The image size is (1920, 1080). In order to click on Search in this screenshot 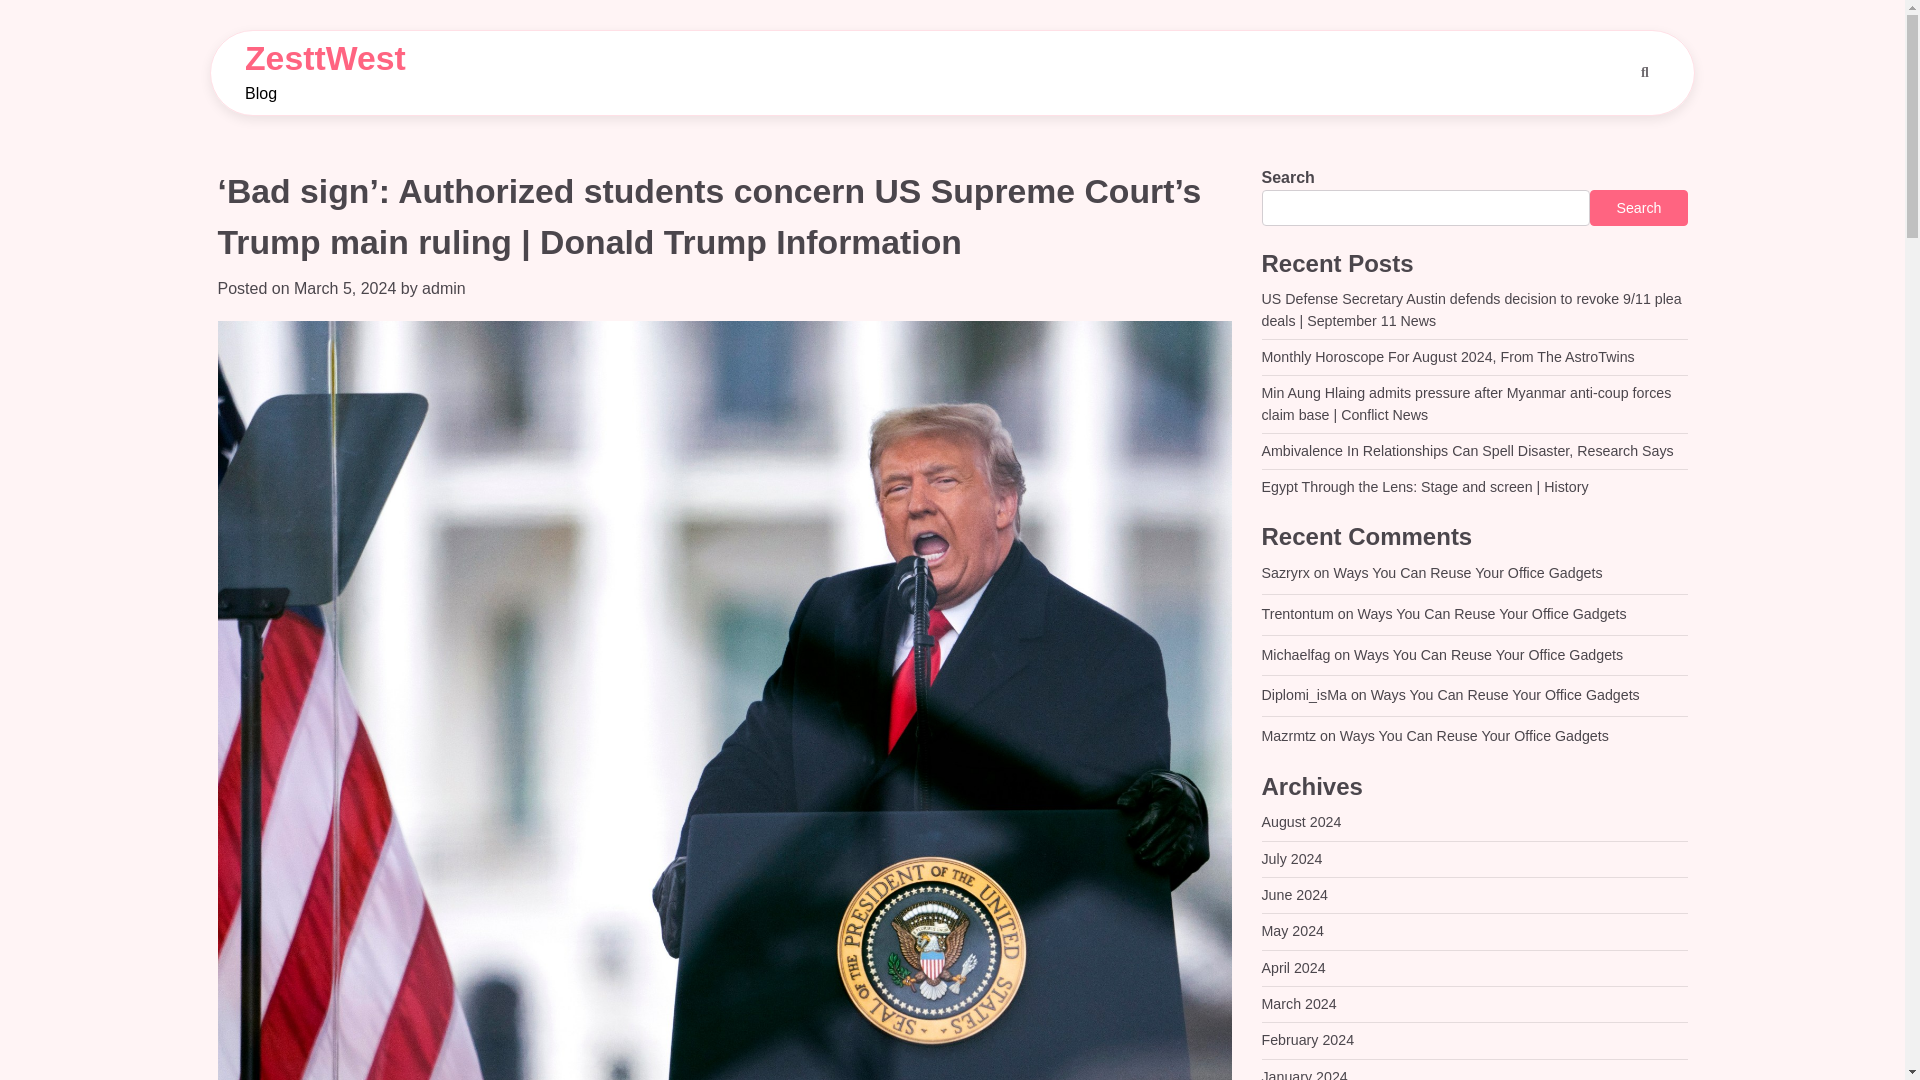, I will do `click(1638, 208)`.